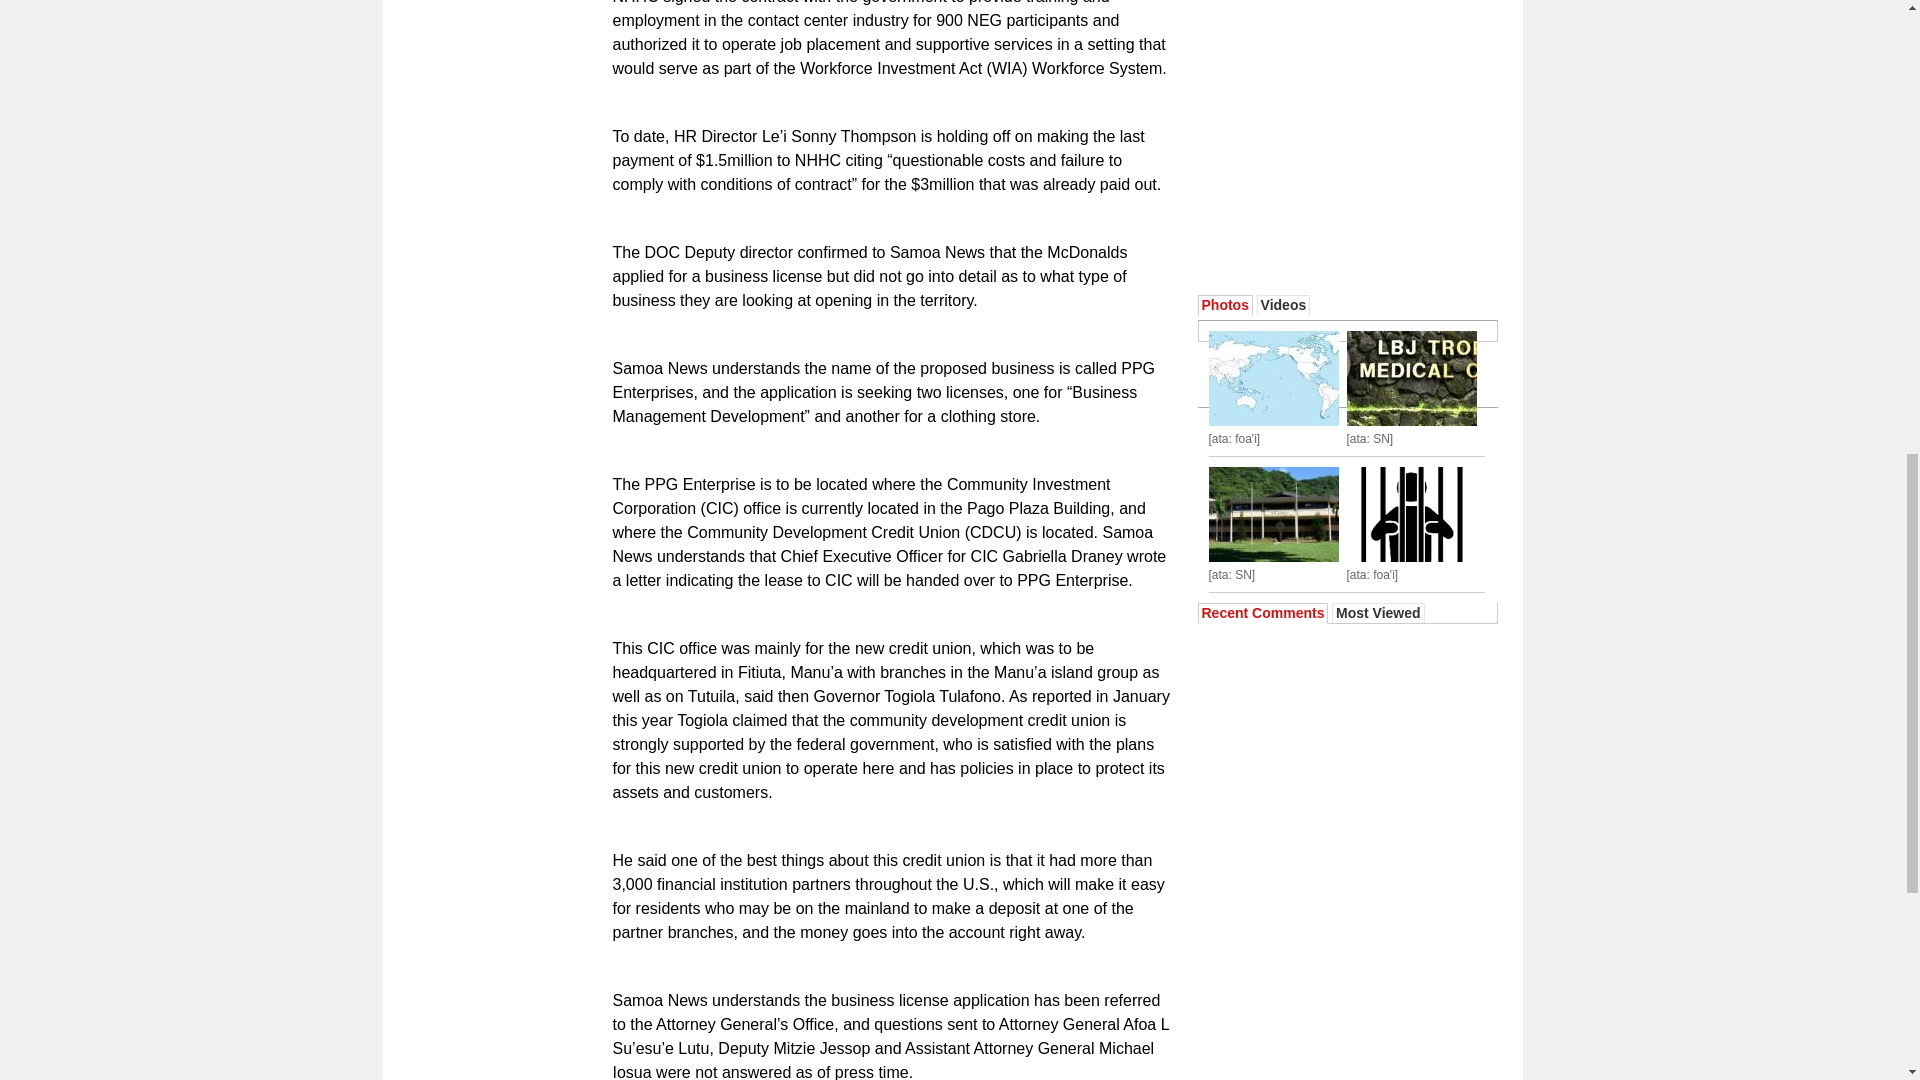  What do you see at coordinates (1262, 612) in the screenshot?
I see `Recent Comments` at bounding box center [1262, 612].